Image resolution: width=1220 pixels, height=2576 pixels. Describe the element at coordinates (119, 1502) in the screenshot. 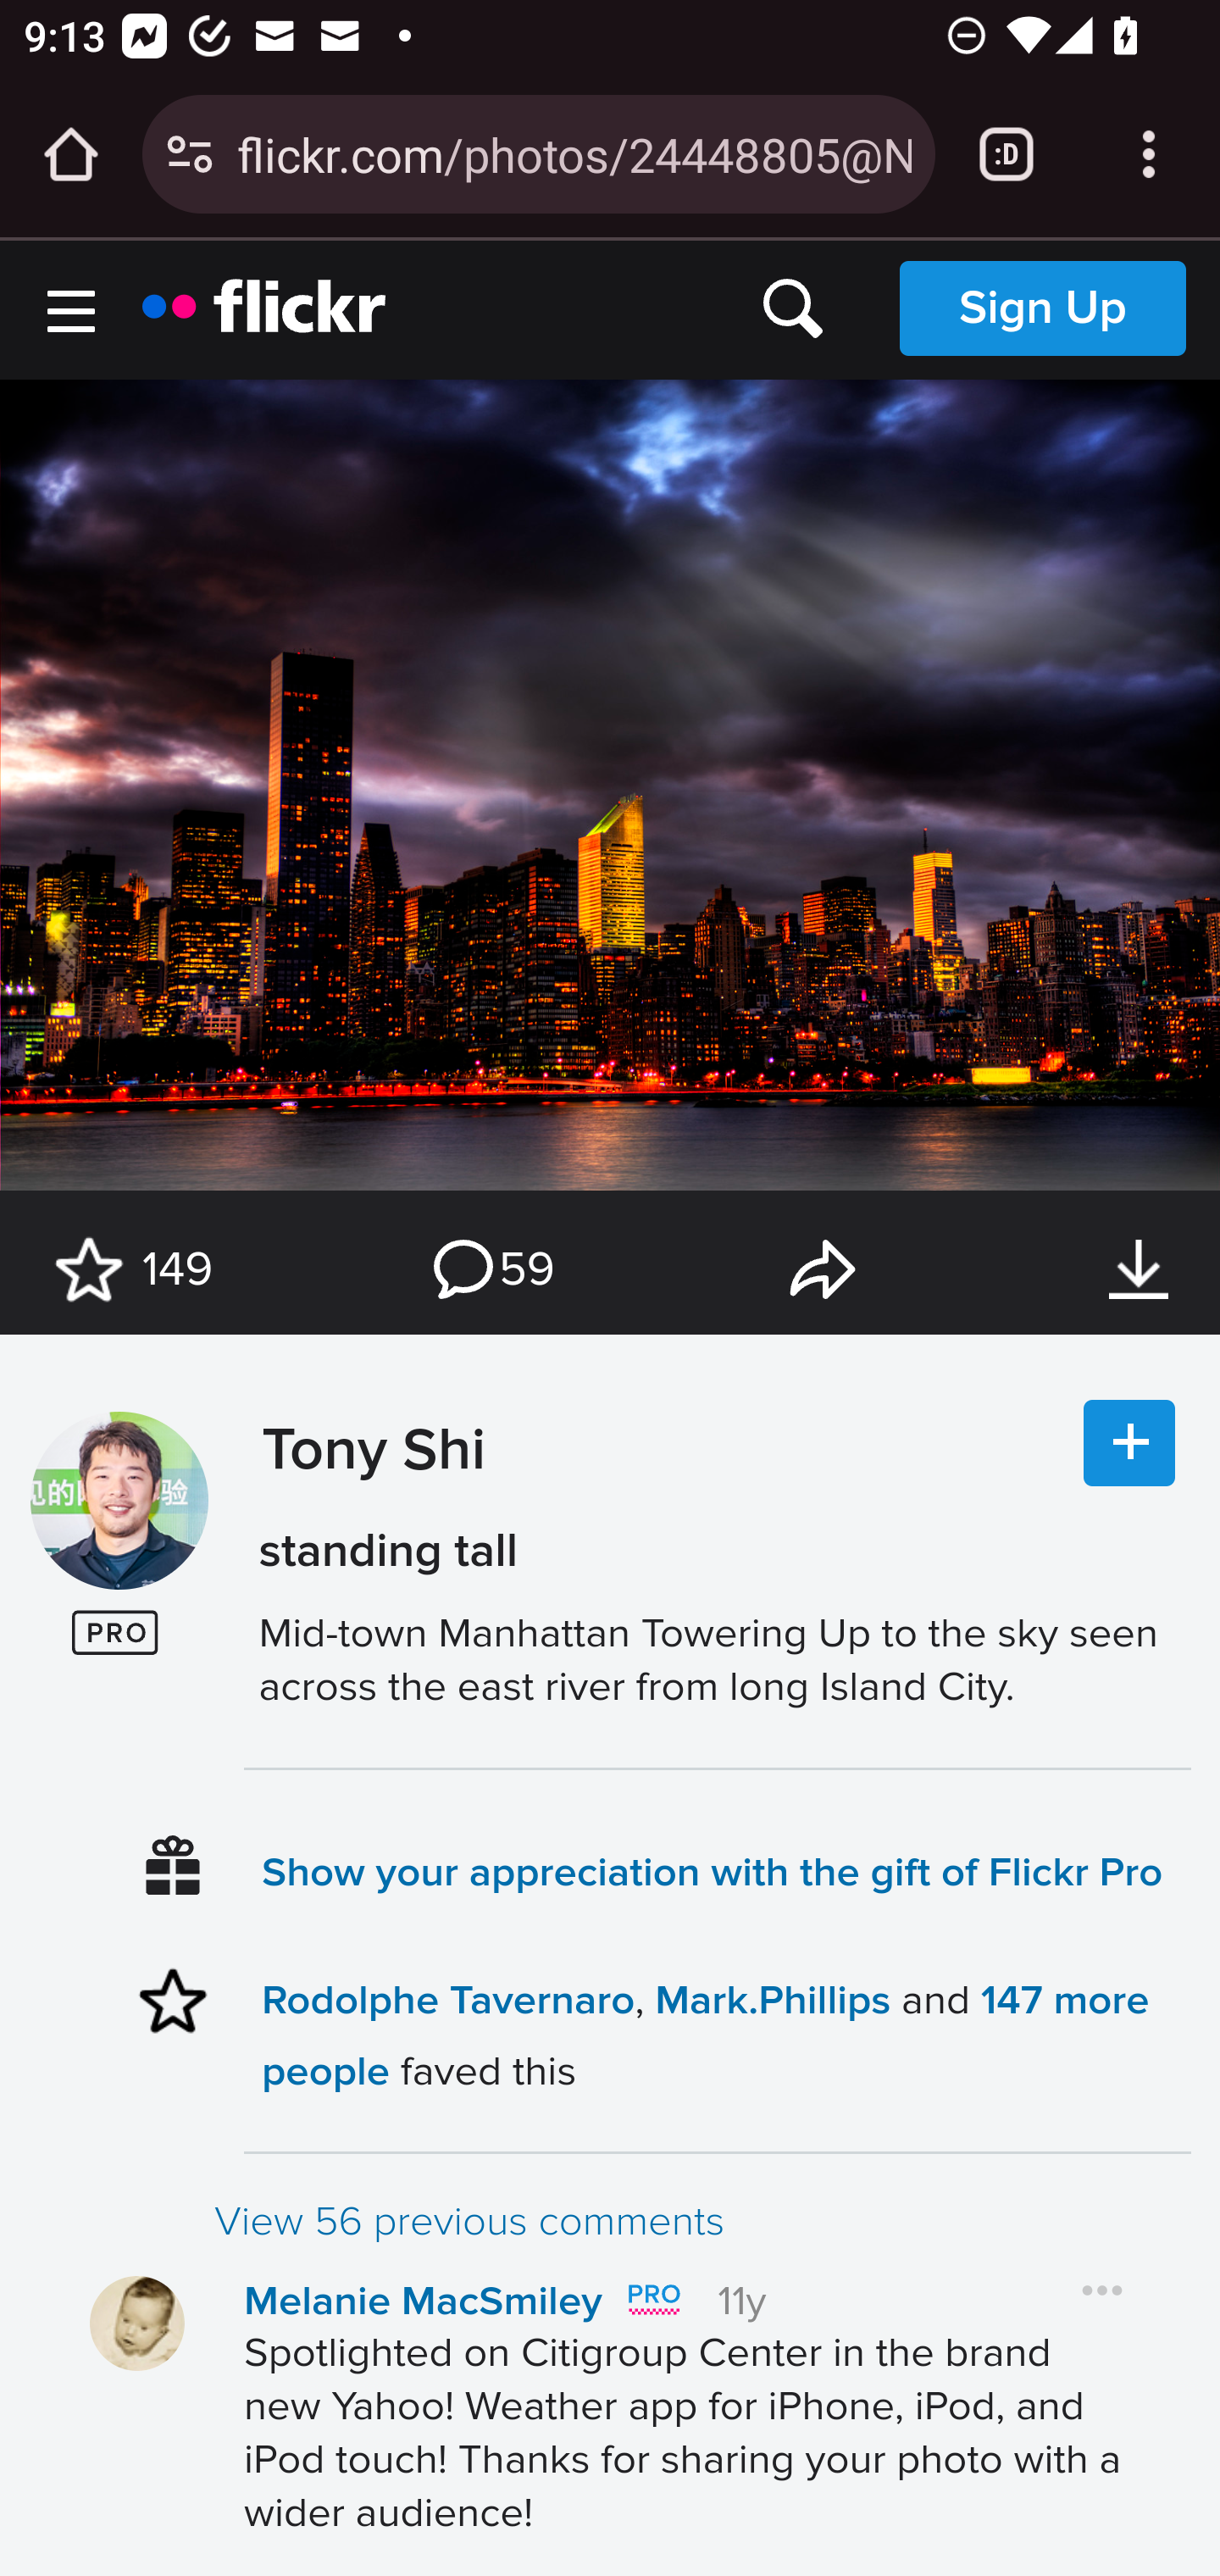

I see `tonyshi` at that location.